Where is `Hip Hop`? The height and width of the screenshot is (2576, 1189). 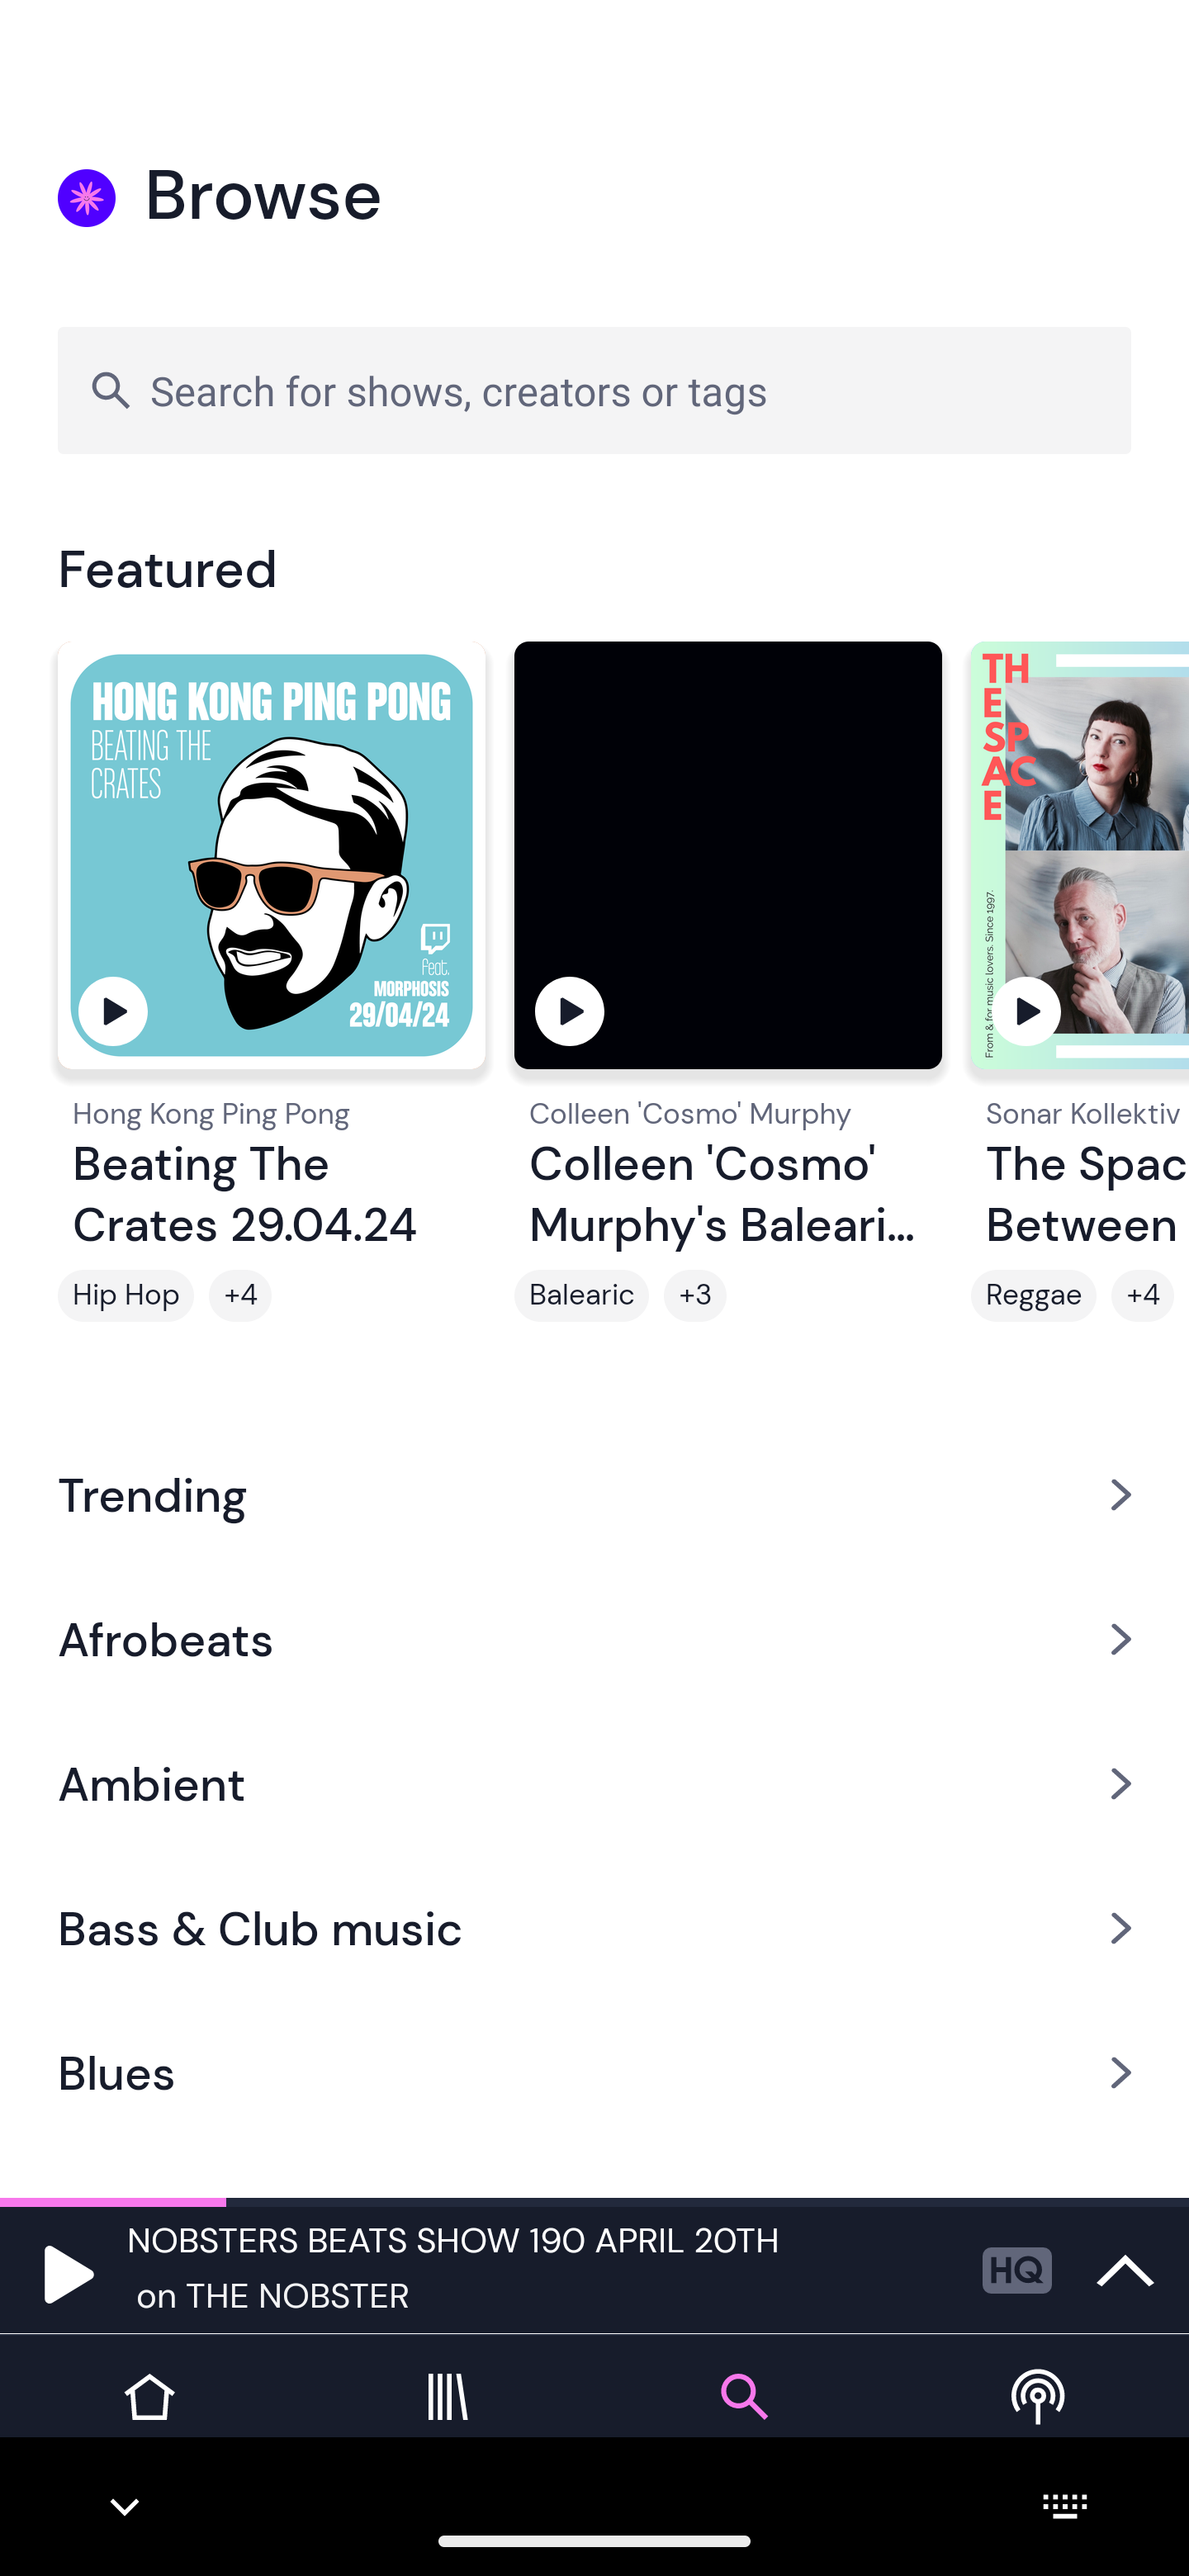 Hip Hop is located at coordinates (126, 1295).